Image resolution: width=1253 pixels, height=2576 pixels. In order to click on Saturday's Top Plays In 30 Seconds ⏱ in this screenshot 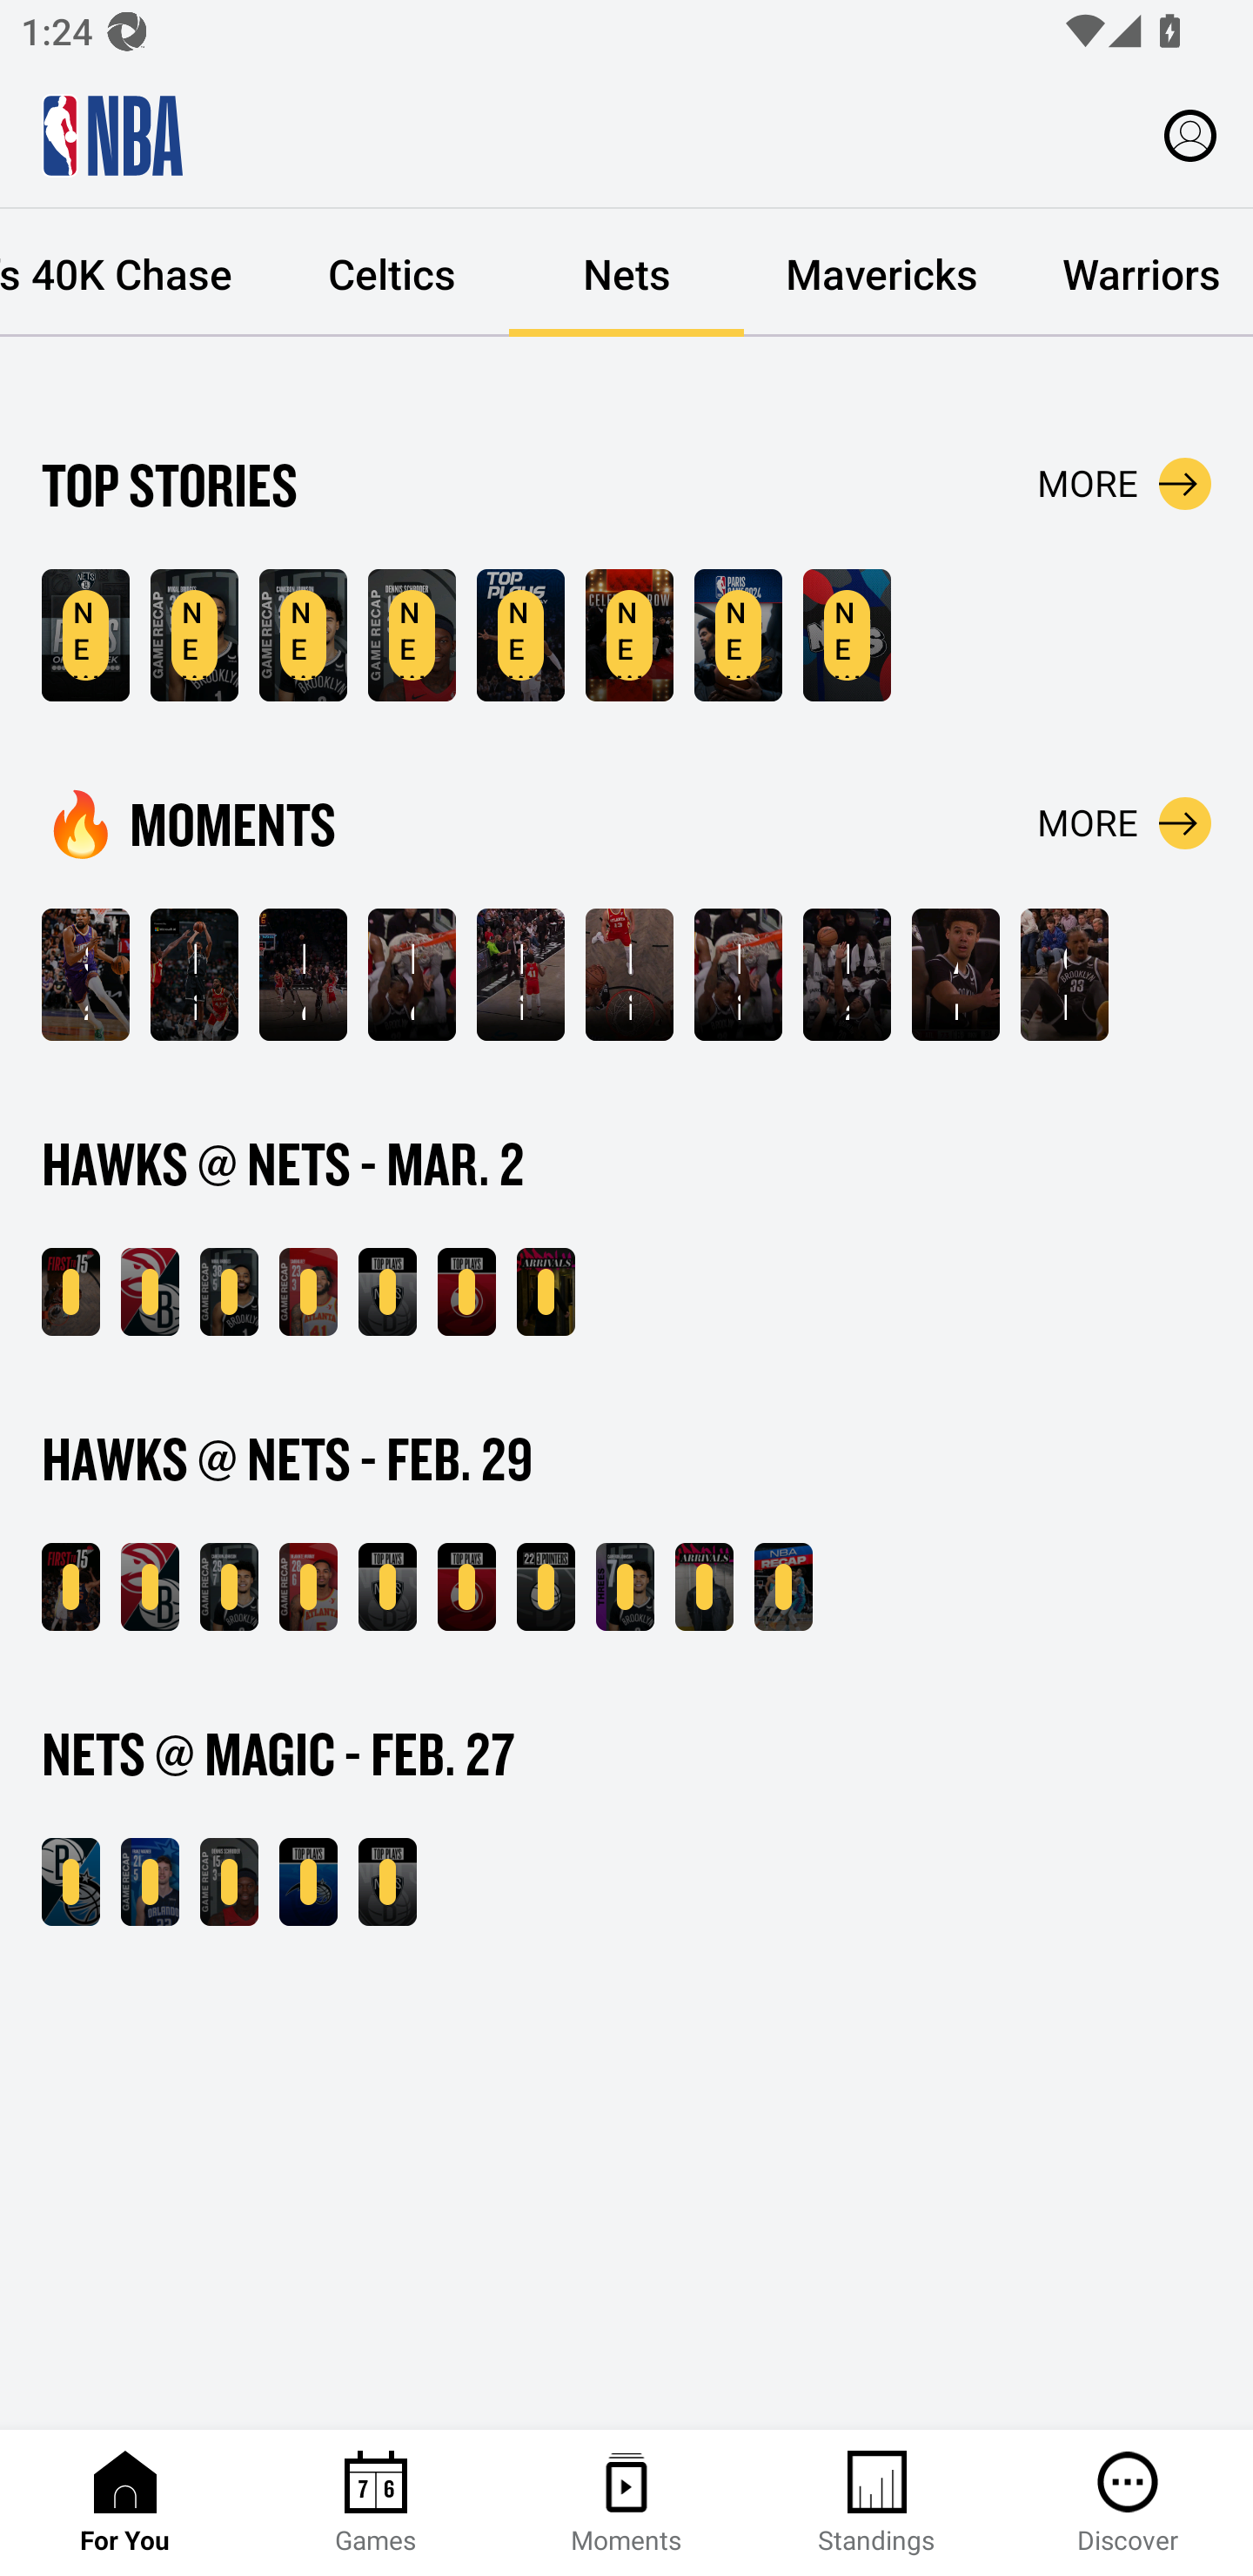, I will do `click(85, 975)`.